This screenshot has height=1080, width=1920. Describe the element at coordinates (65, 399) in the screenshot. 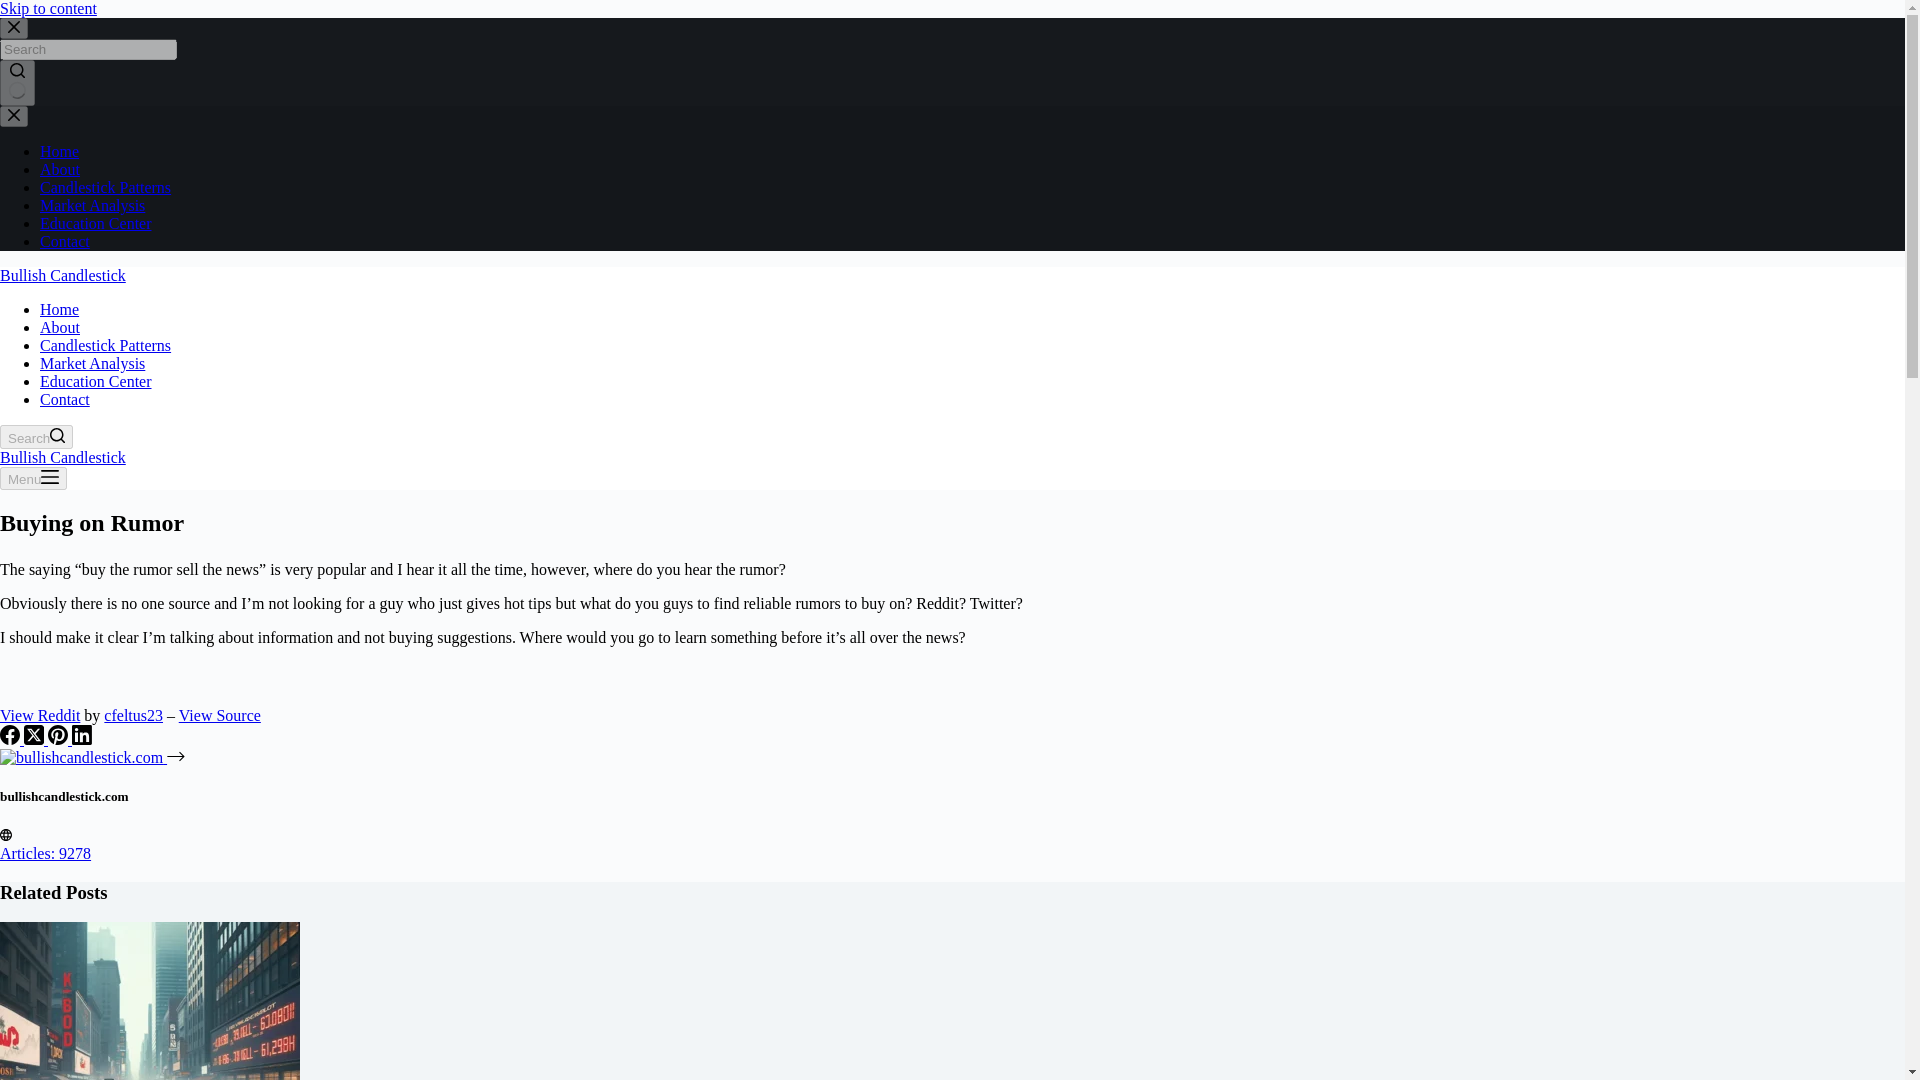

I see `Contact` at that location.